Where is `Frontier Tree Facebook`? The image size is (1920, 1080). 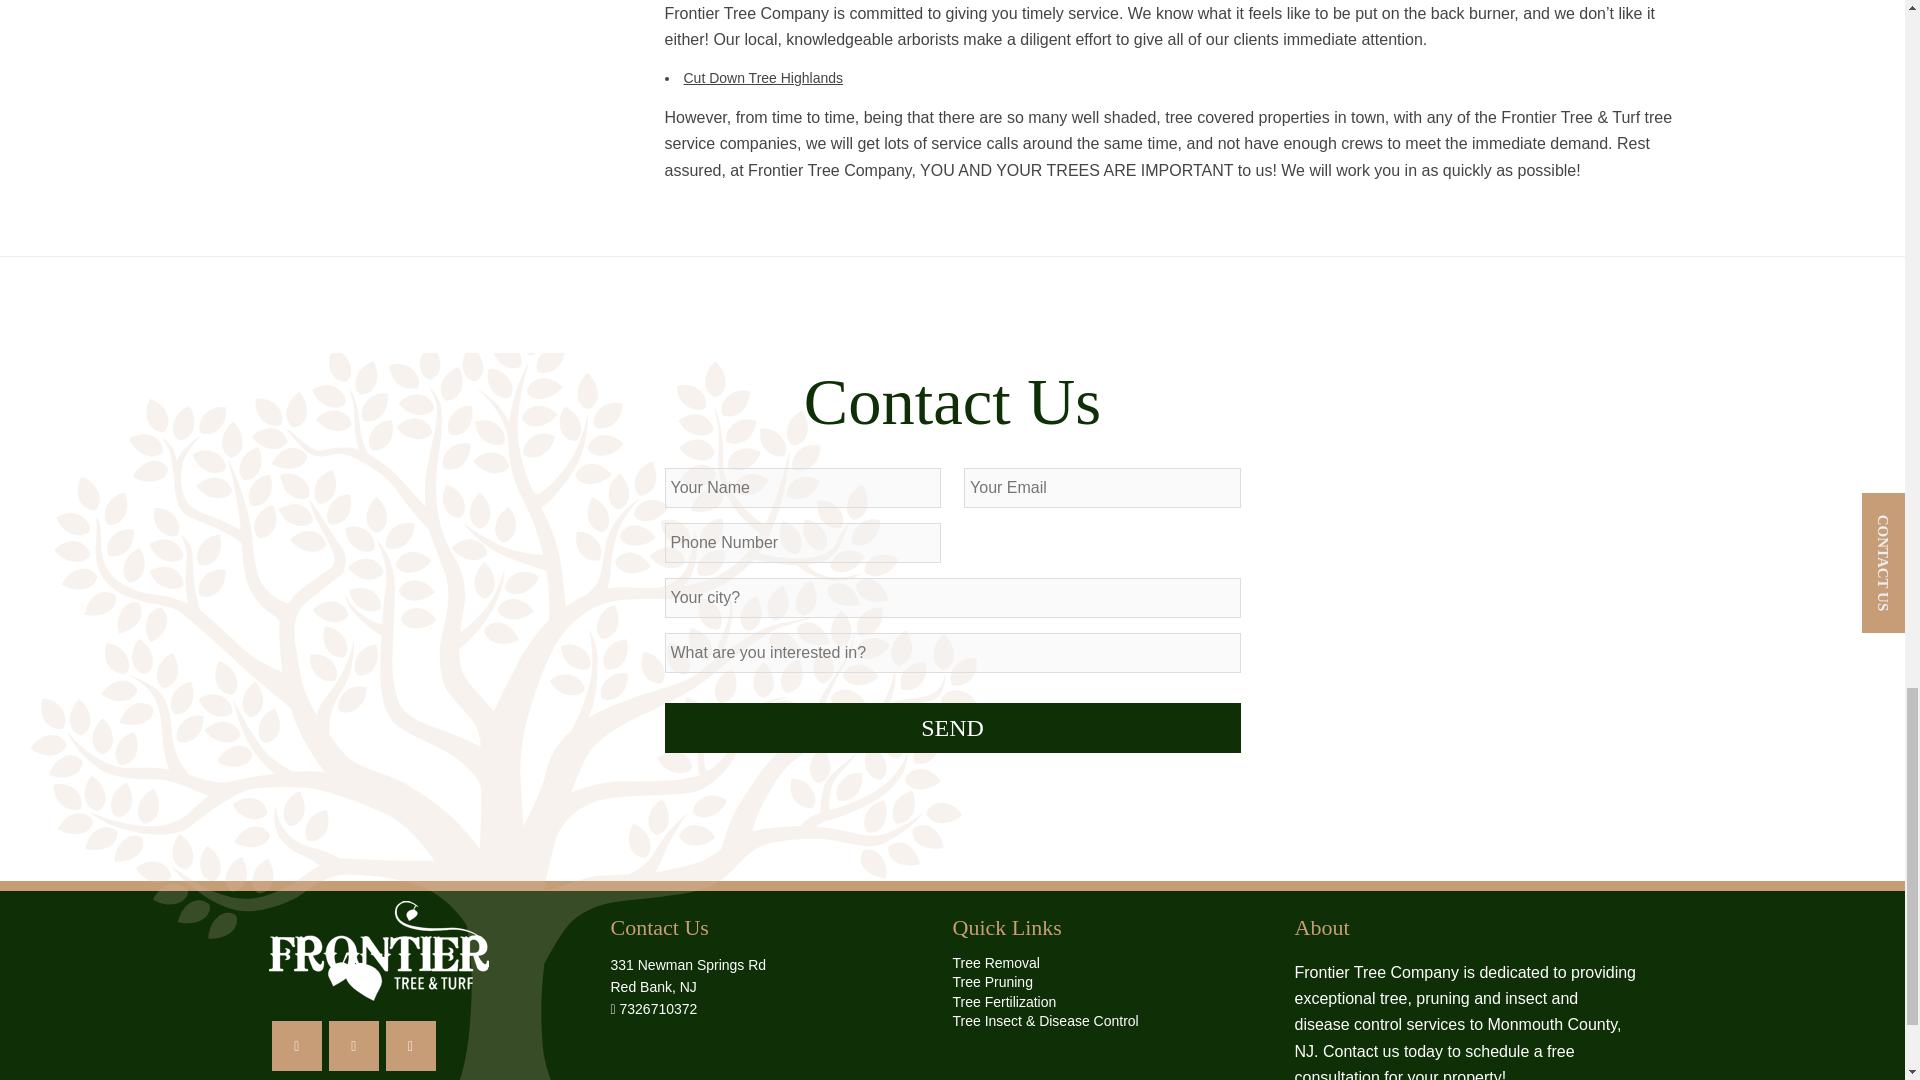
Frontier Tree Facebook is located at coordinates (297, 1046).